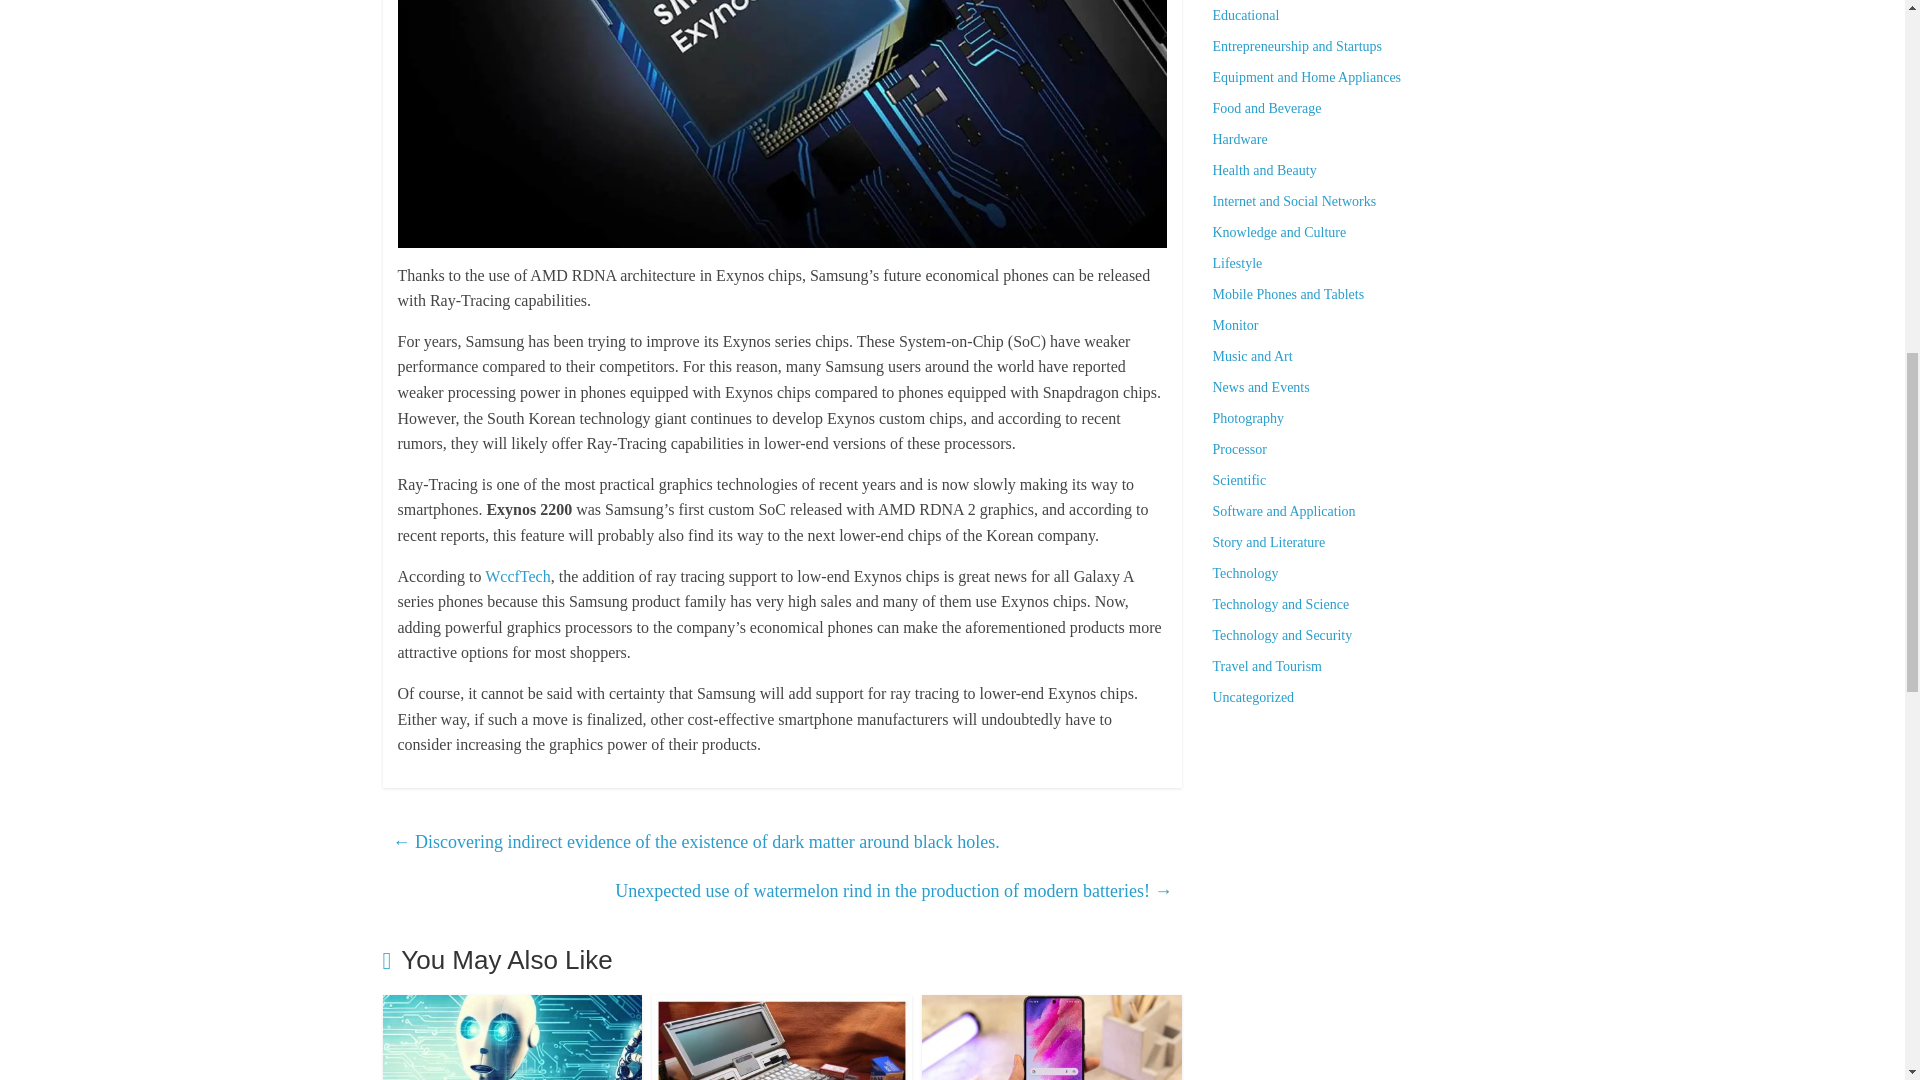 Image resolution: width=1920 pixels, height=1080 pixels. What do you see at coordinates (518, 576) in the screenshot?
I see `WccfTech` at bounding box center [518, 576].